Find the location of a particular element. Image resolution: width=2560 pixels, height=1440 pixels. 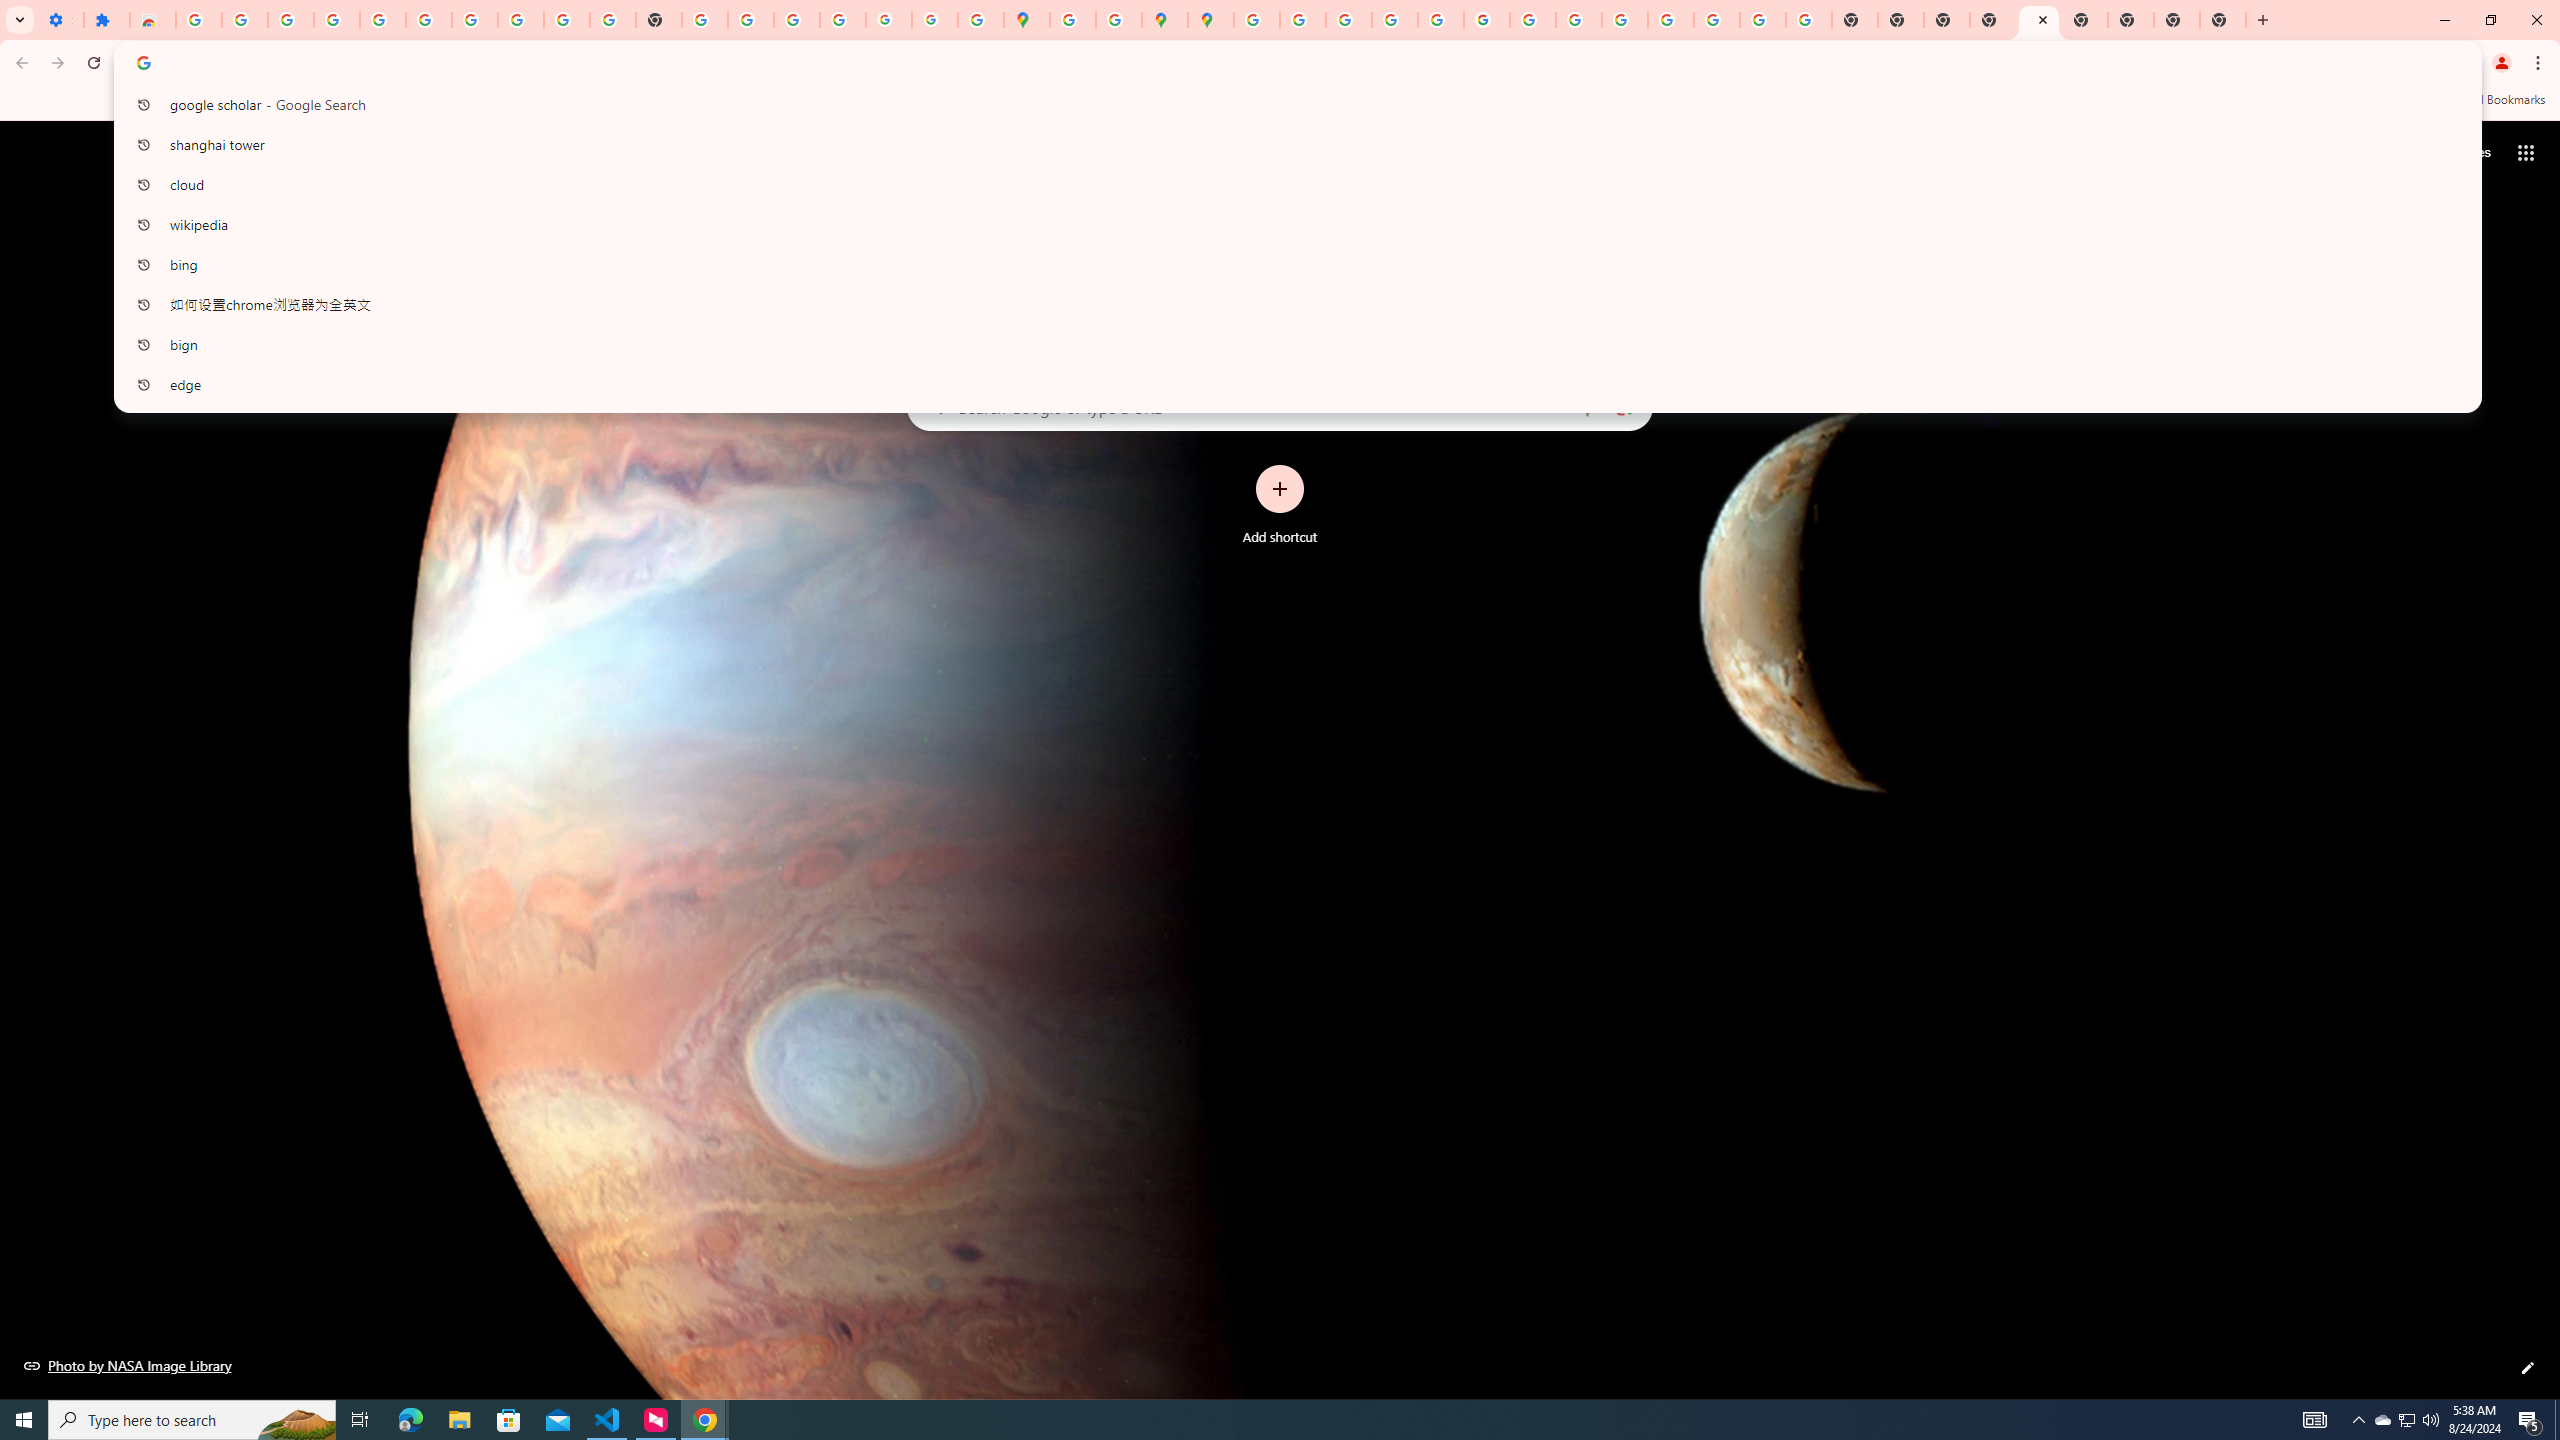

Sign in - Google Accounts is located at coordinates (428, 20).